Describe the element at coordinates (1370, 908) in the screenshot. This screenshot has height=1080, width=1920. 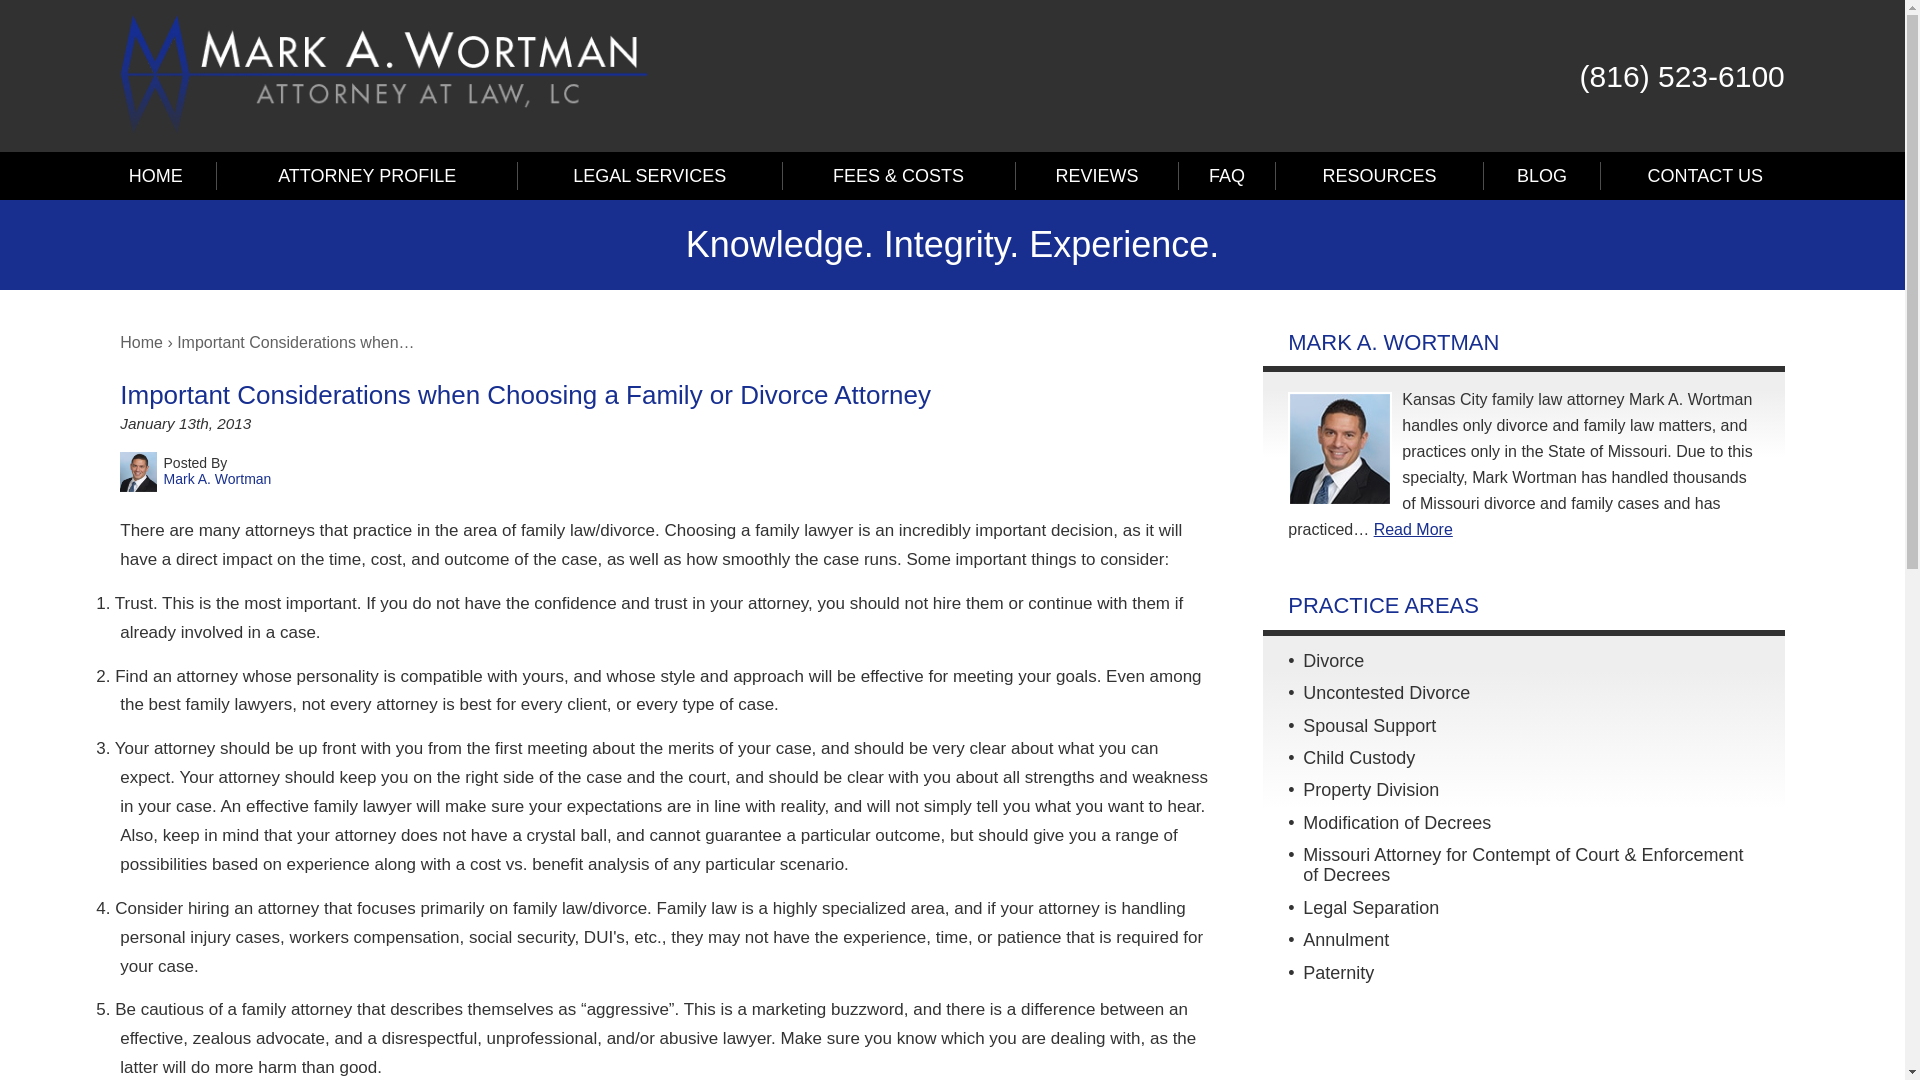
I see `Read more about Legal Separation` at that location.